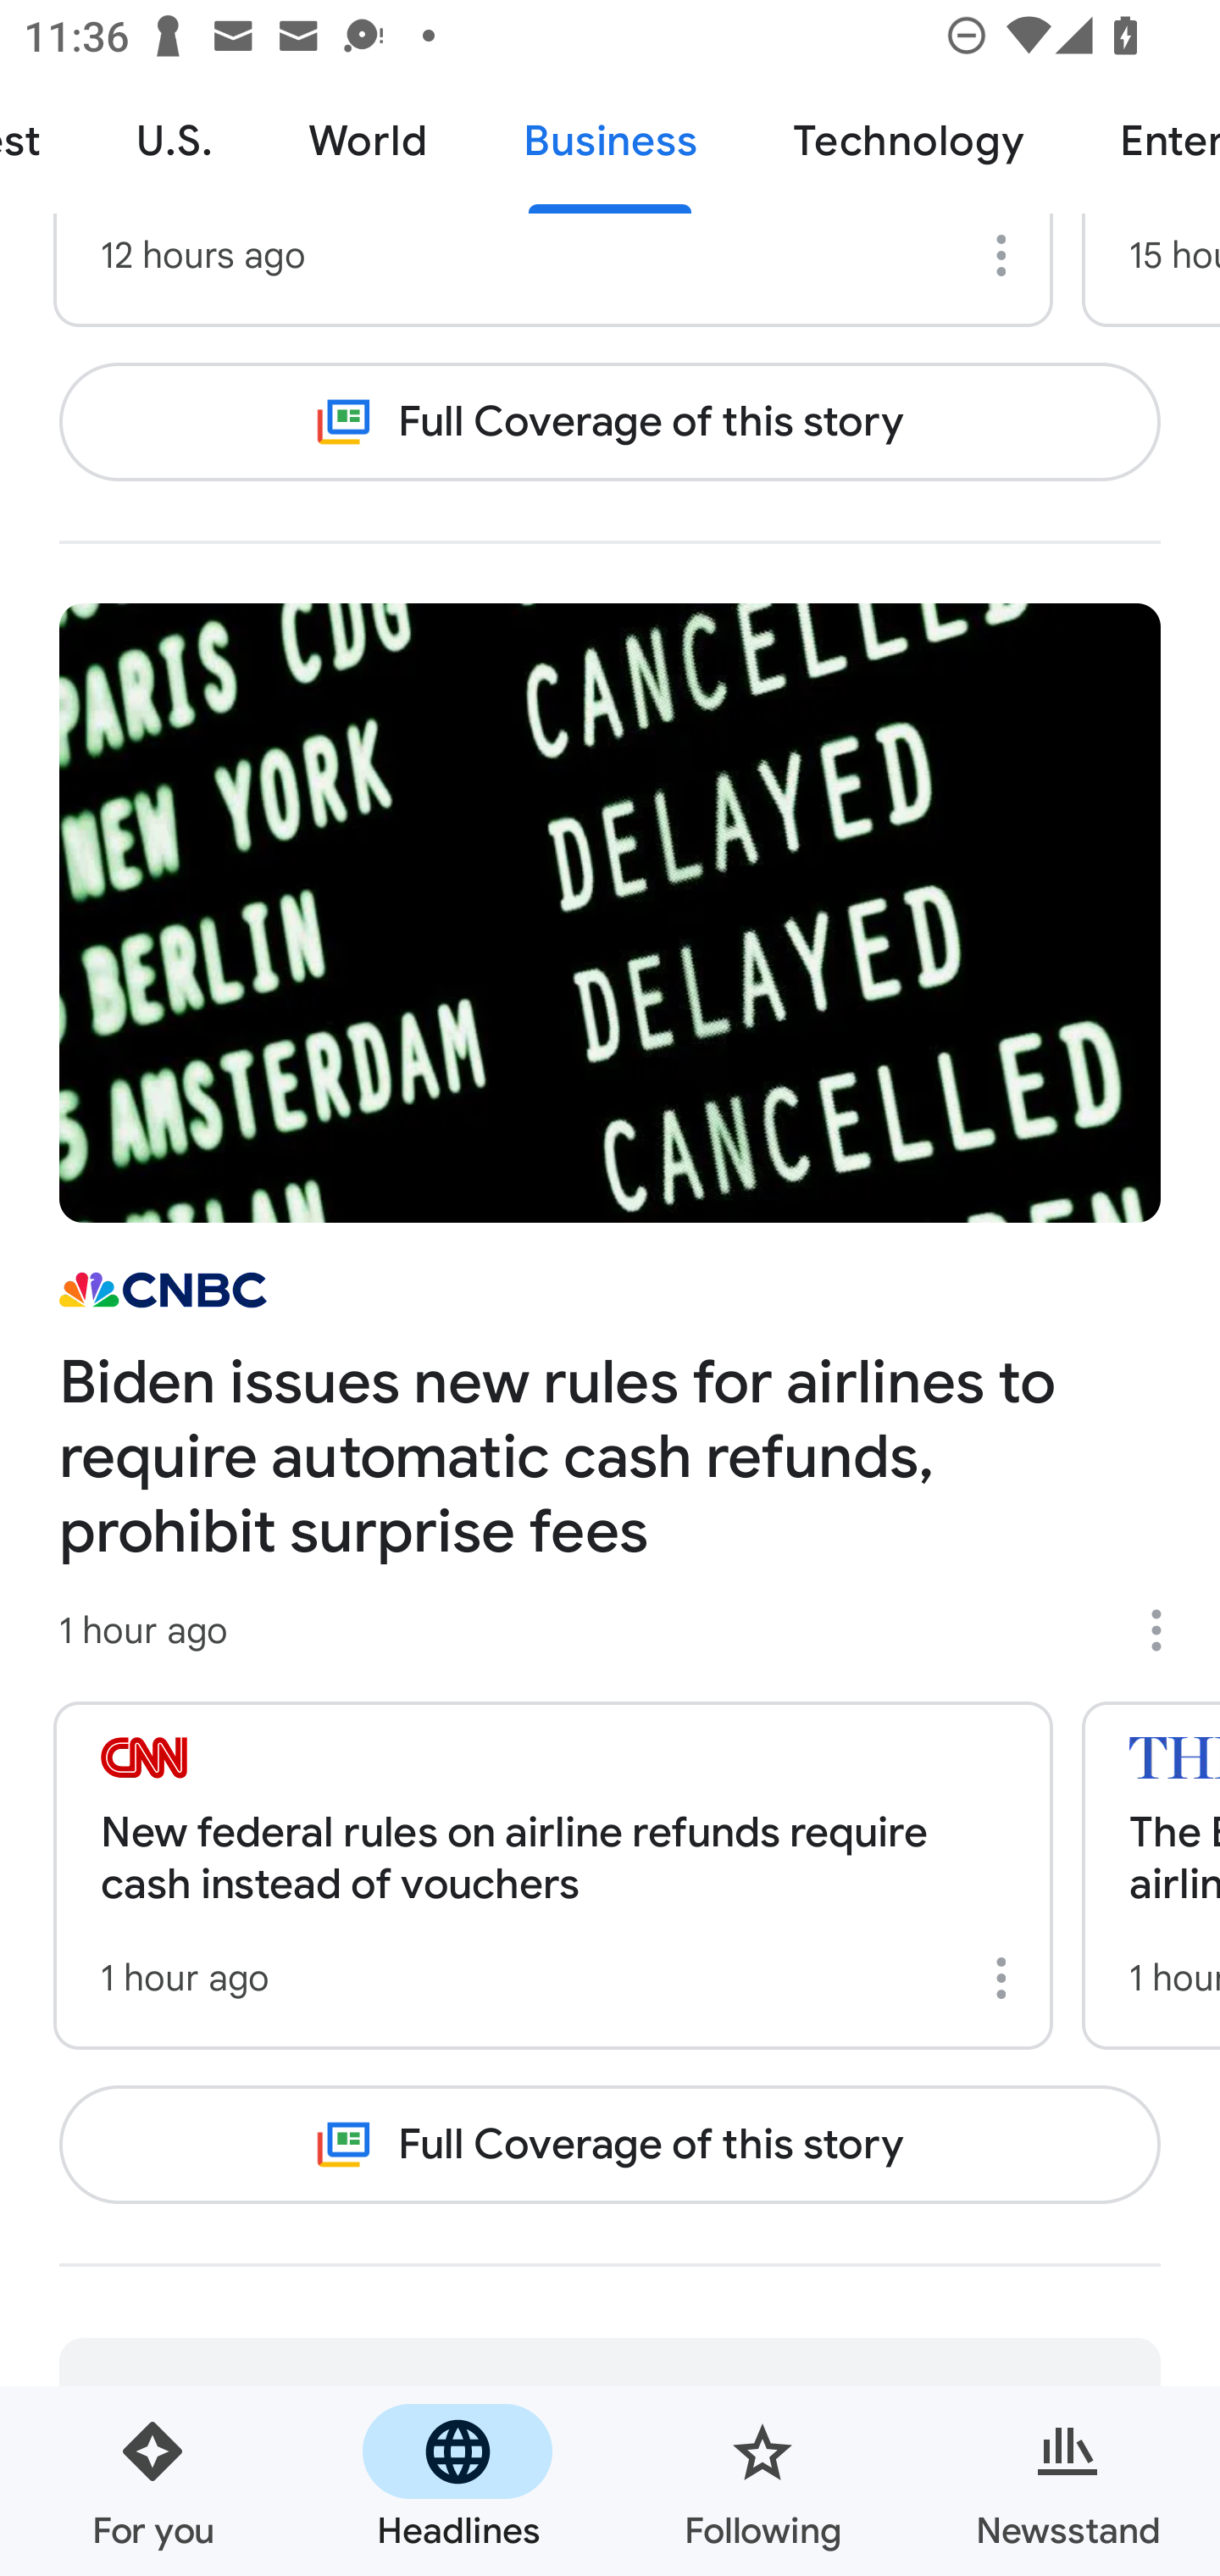 The height and width of the screenshot is (2576, 1220). What do you see at coordinates (1006, 256) in the screenshot?
I see `More options` at bounding box center [1006, 256].